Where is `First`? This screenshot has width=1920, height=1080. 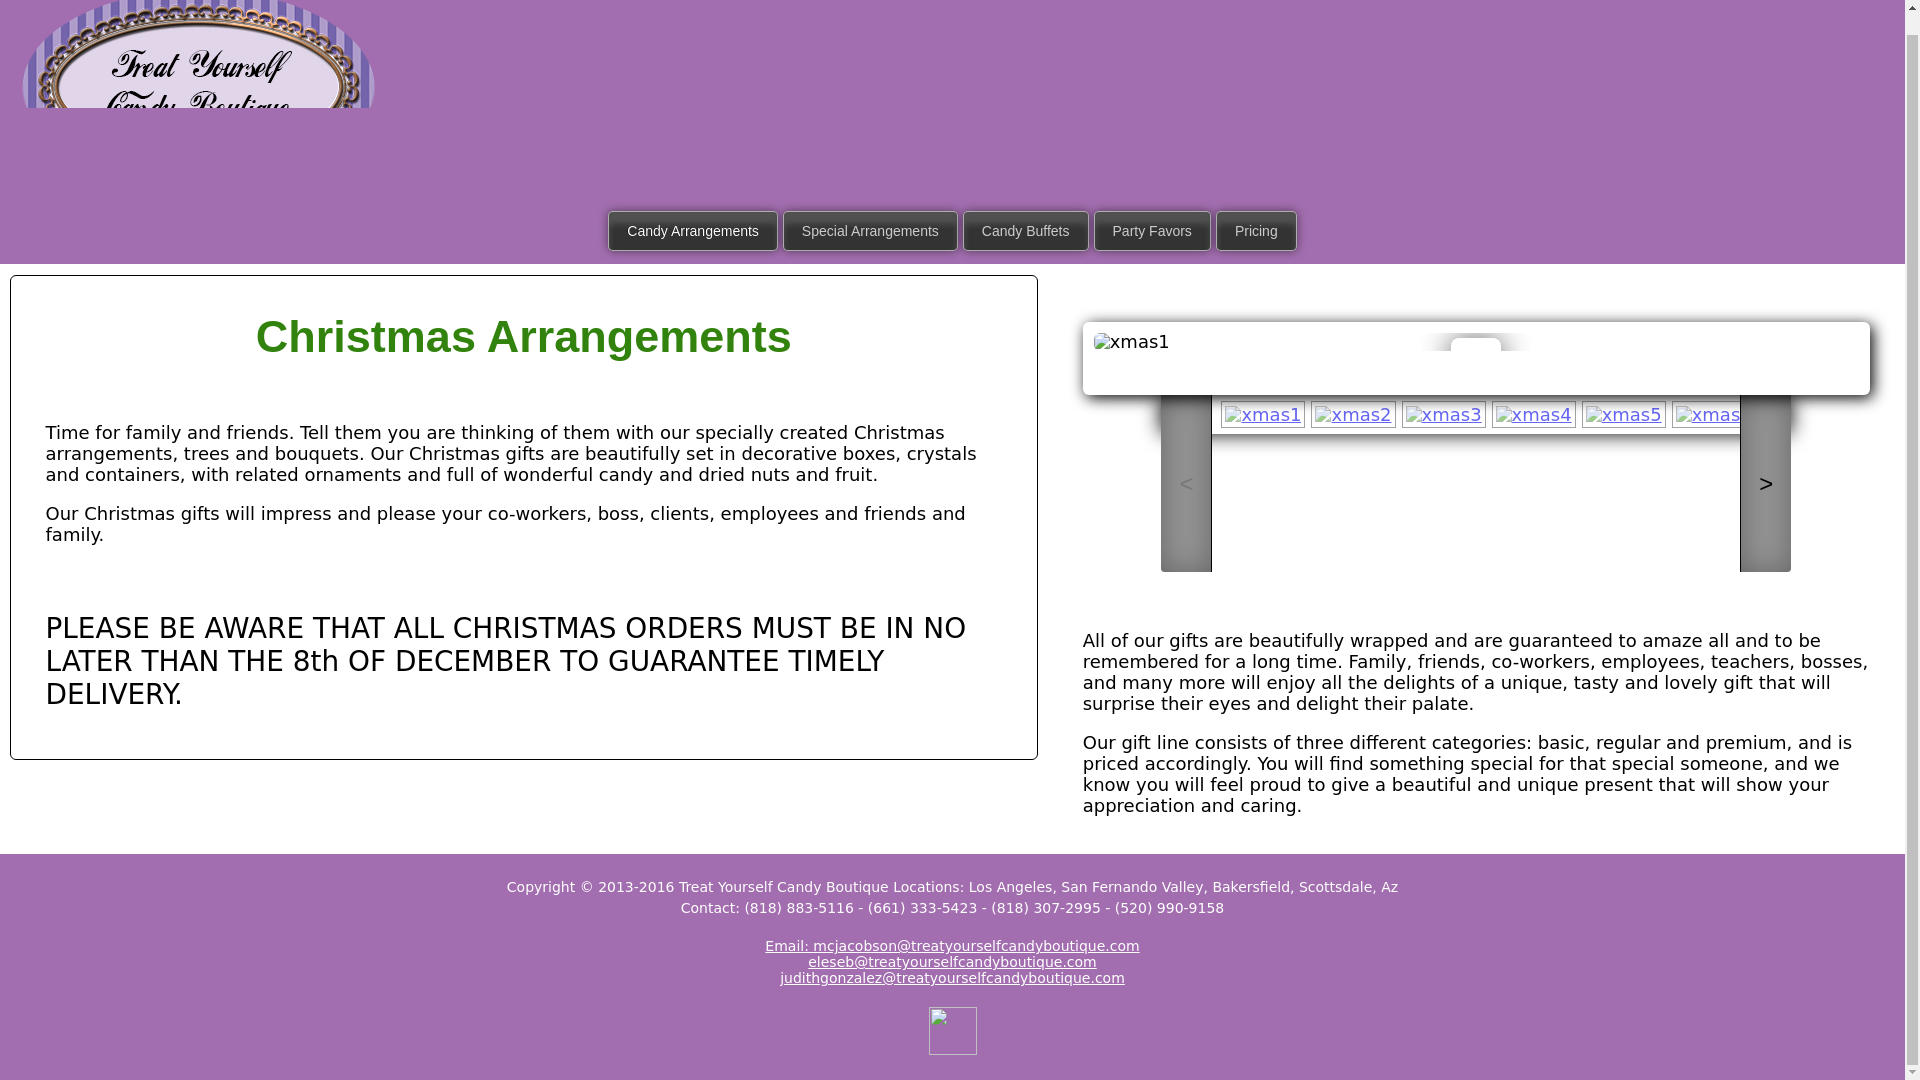
First is located at coordinates (1436, 370).